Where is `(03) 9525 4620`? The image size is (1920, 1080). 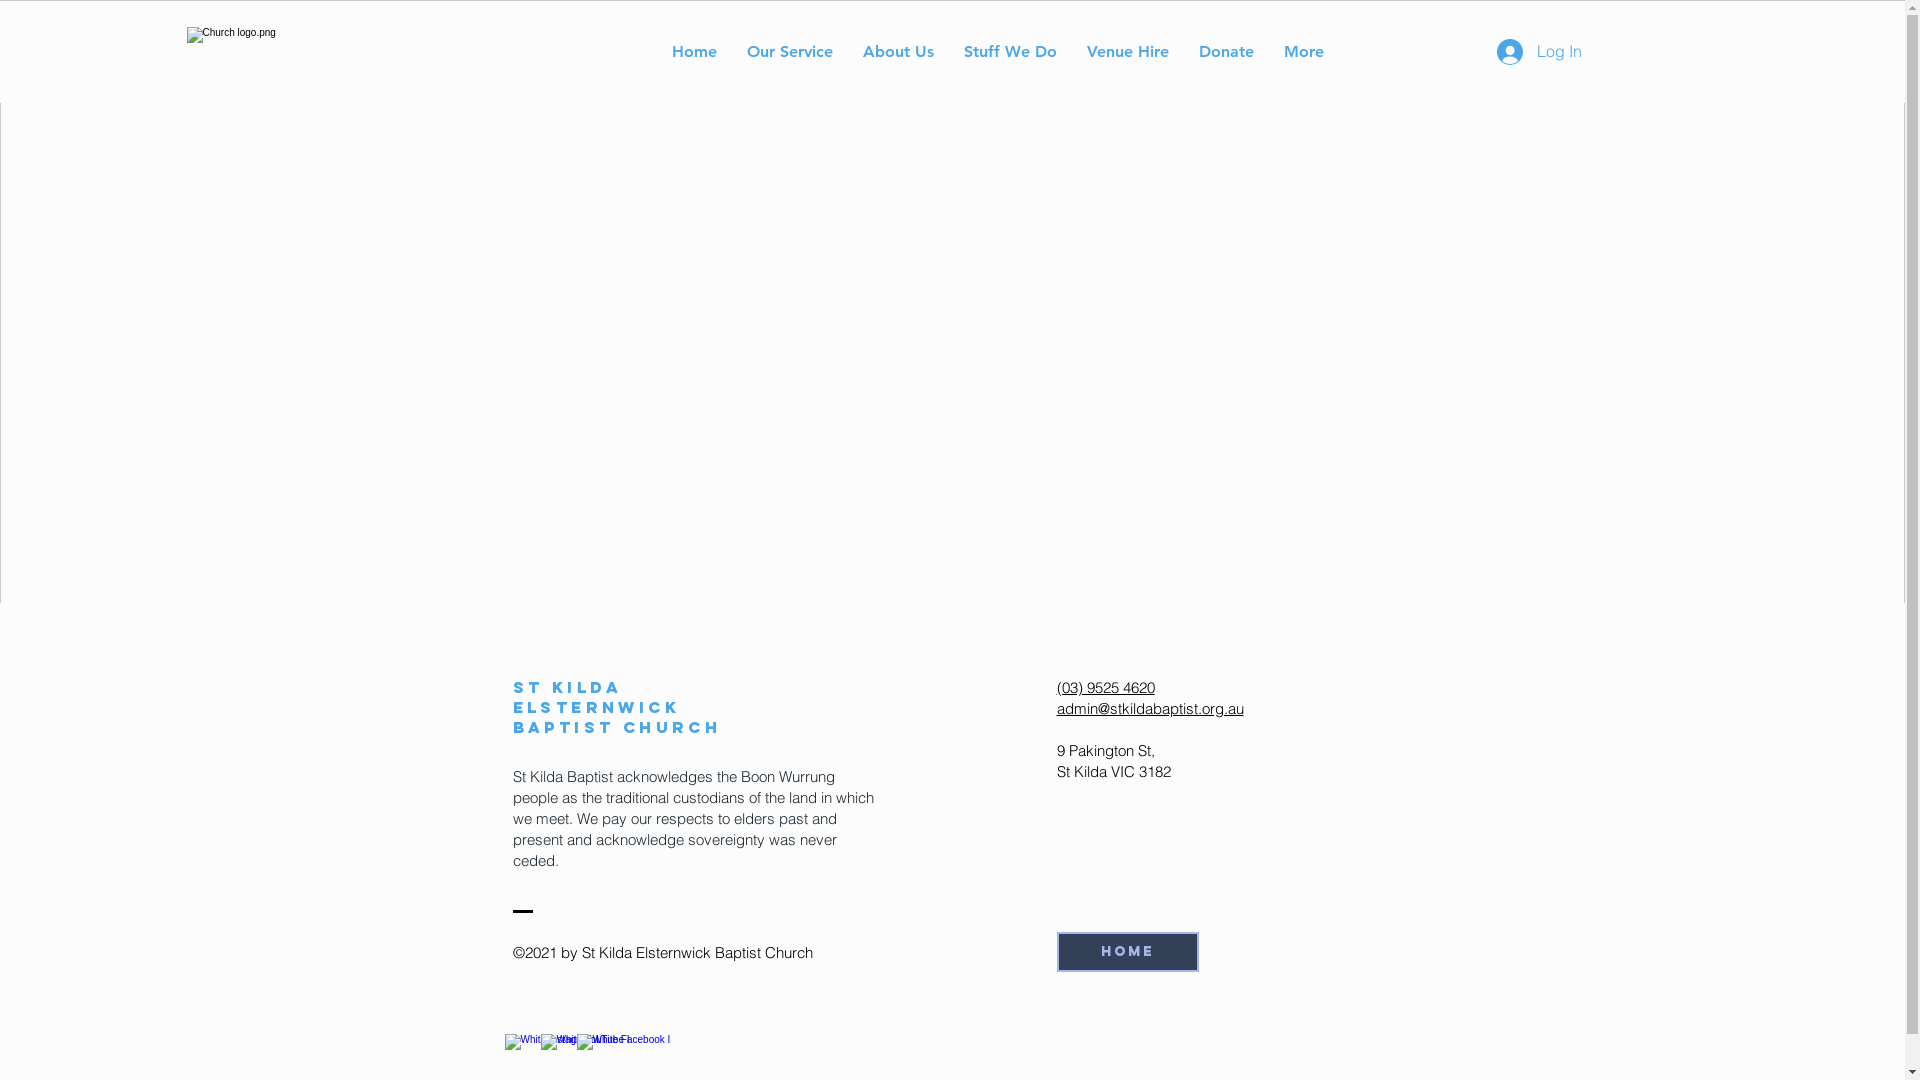
(03) 9525 4620 is located at coordinates (1105, 688).